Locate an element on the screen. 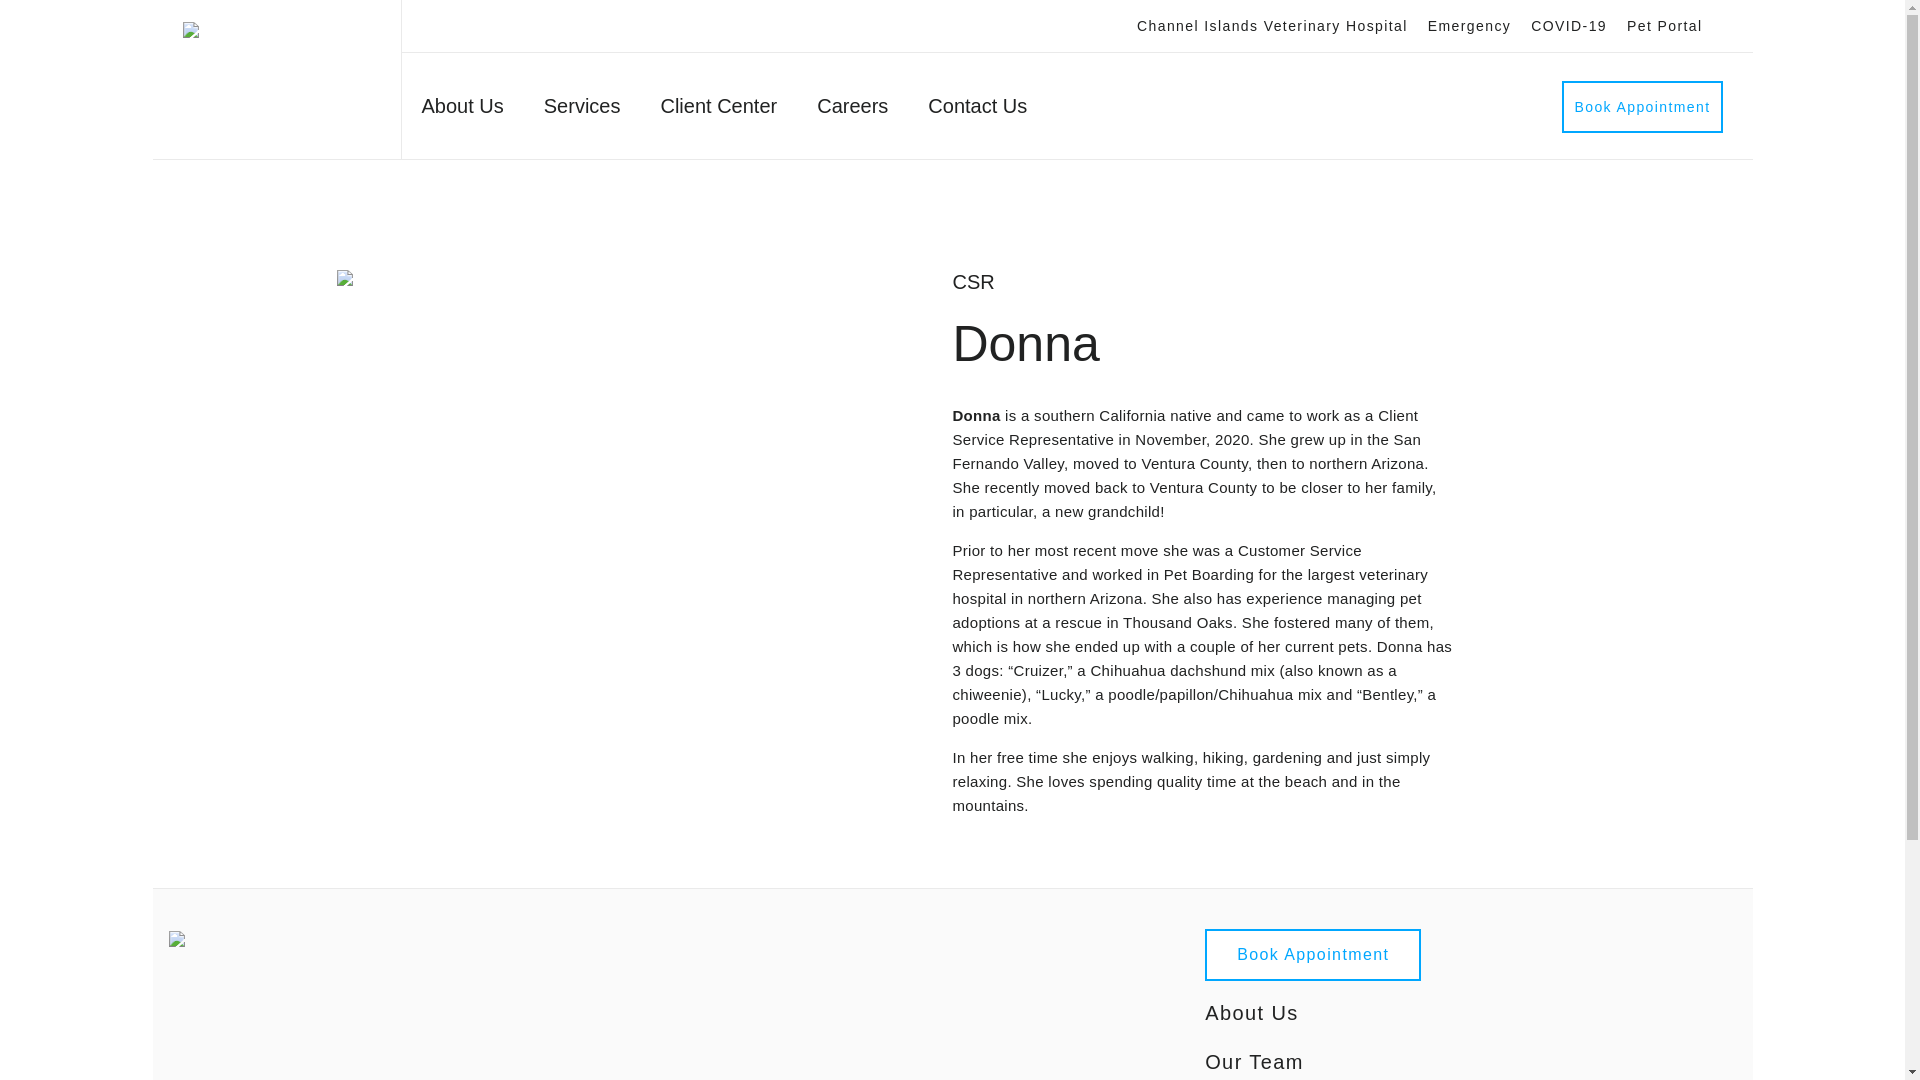  About Us is located at coordinates (1251, 1012).